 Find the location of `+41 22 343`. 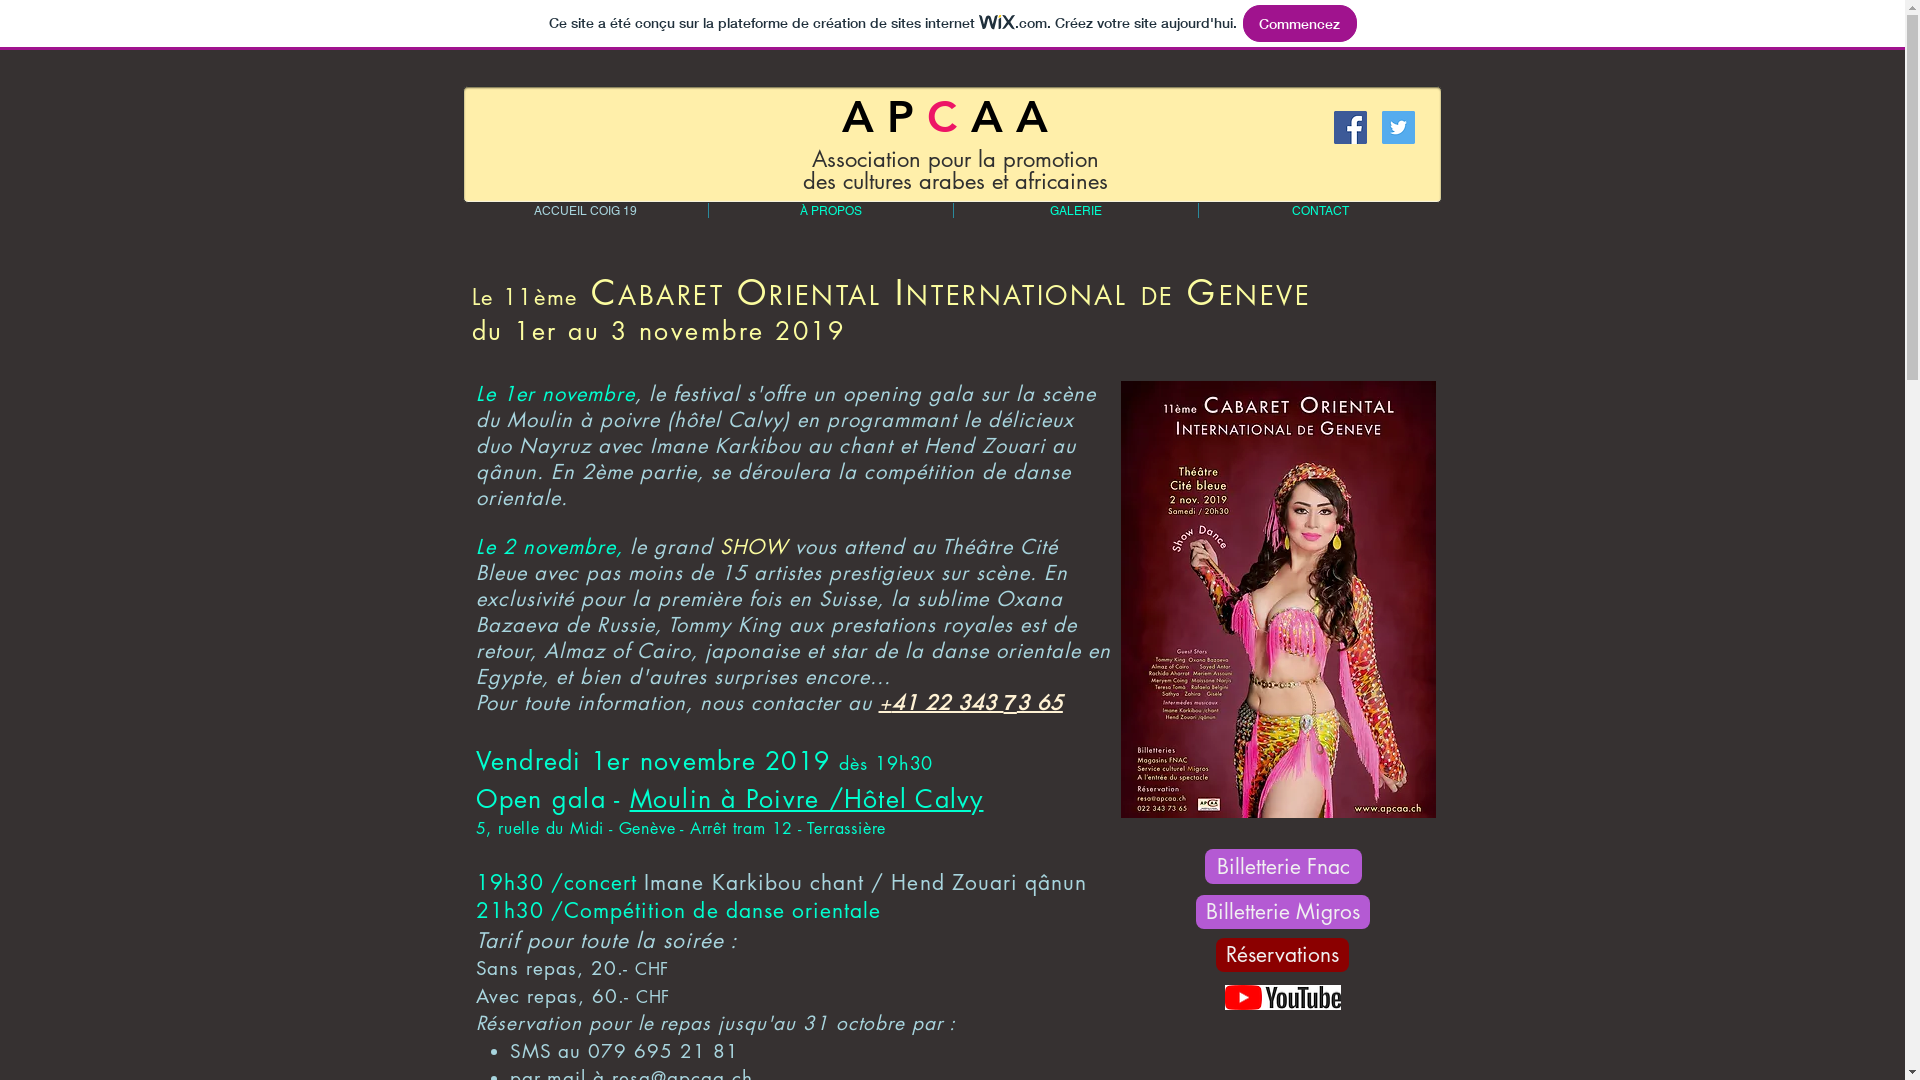

+41 22 343 is located at coordinates (940, 703).